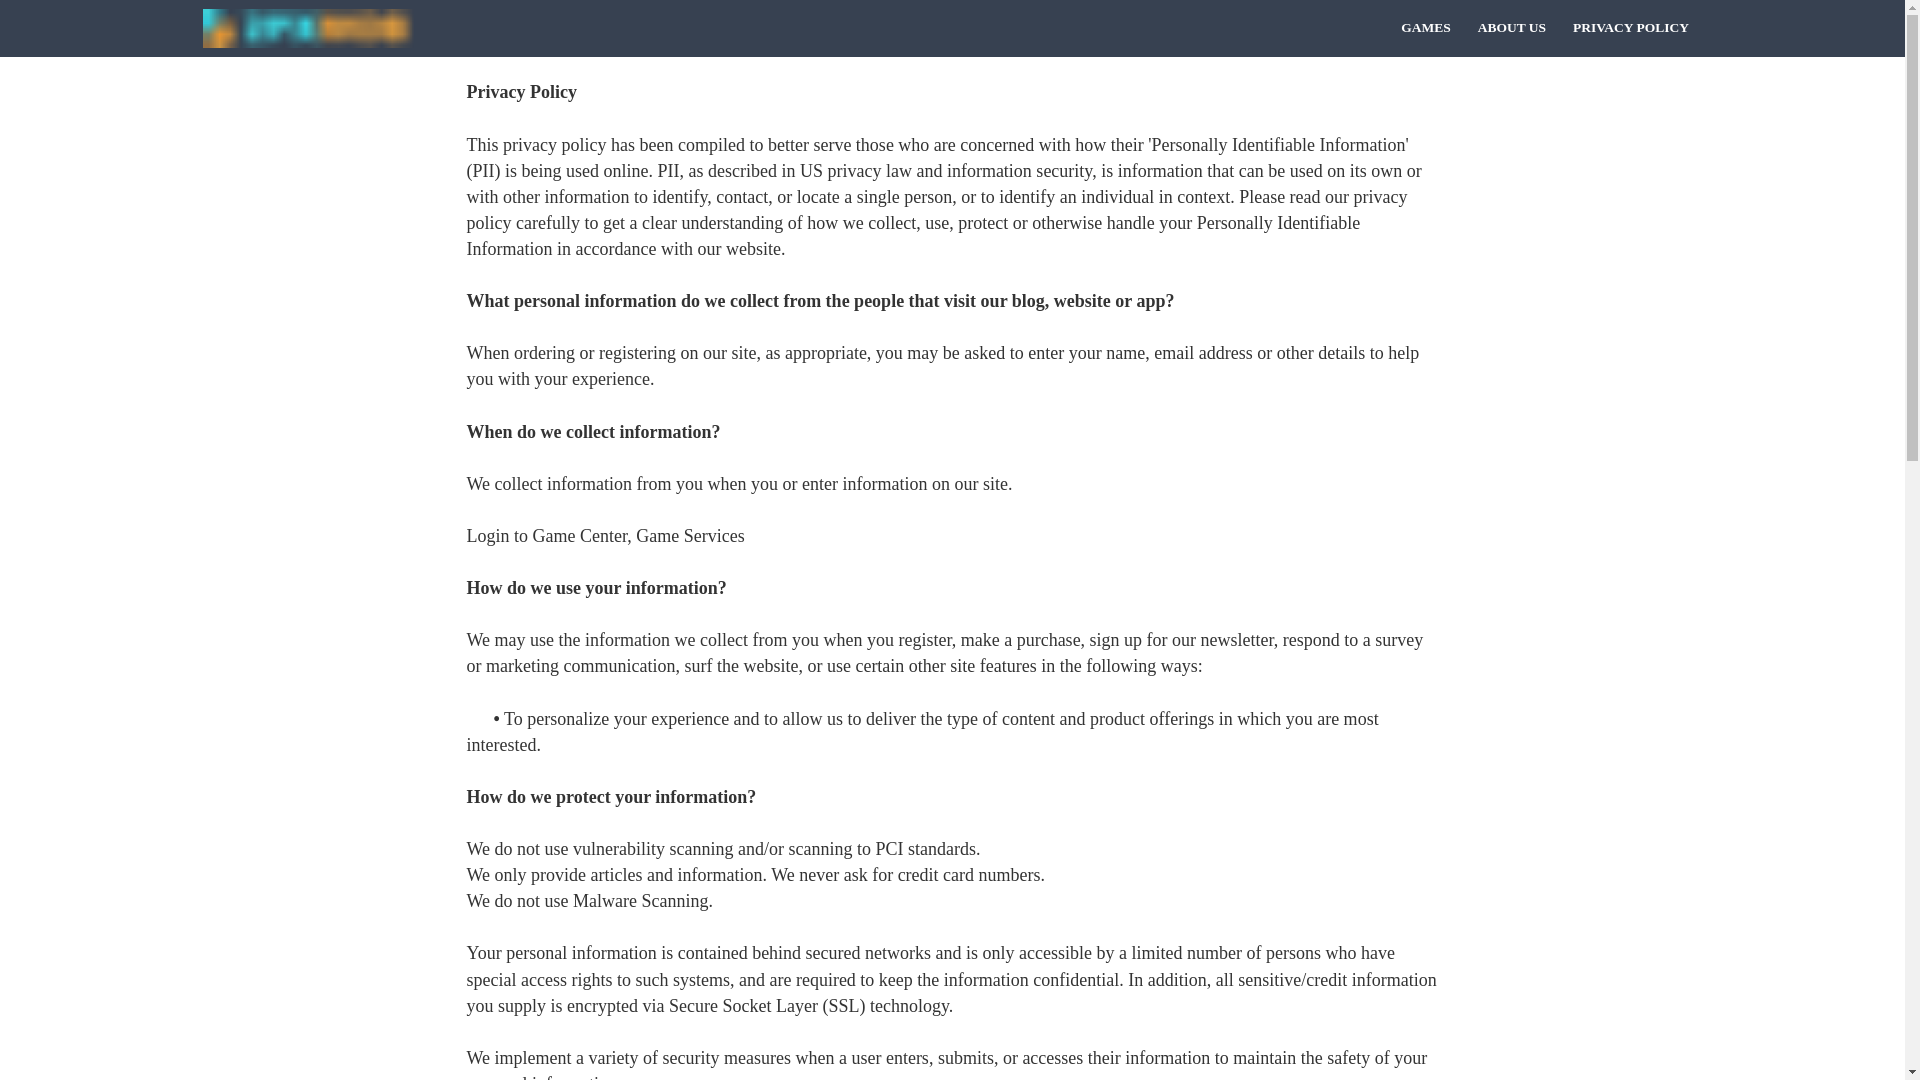 This screenshot has height=1080, width=1920. Describe the element at coordinates (1426, 28) in the screenshot. I see `GAMES` at that location.